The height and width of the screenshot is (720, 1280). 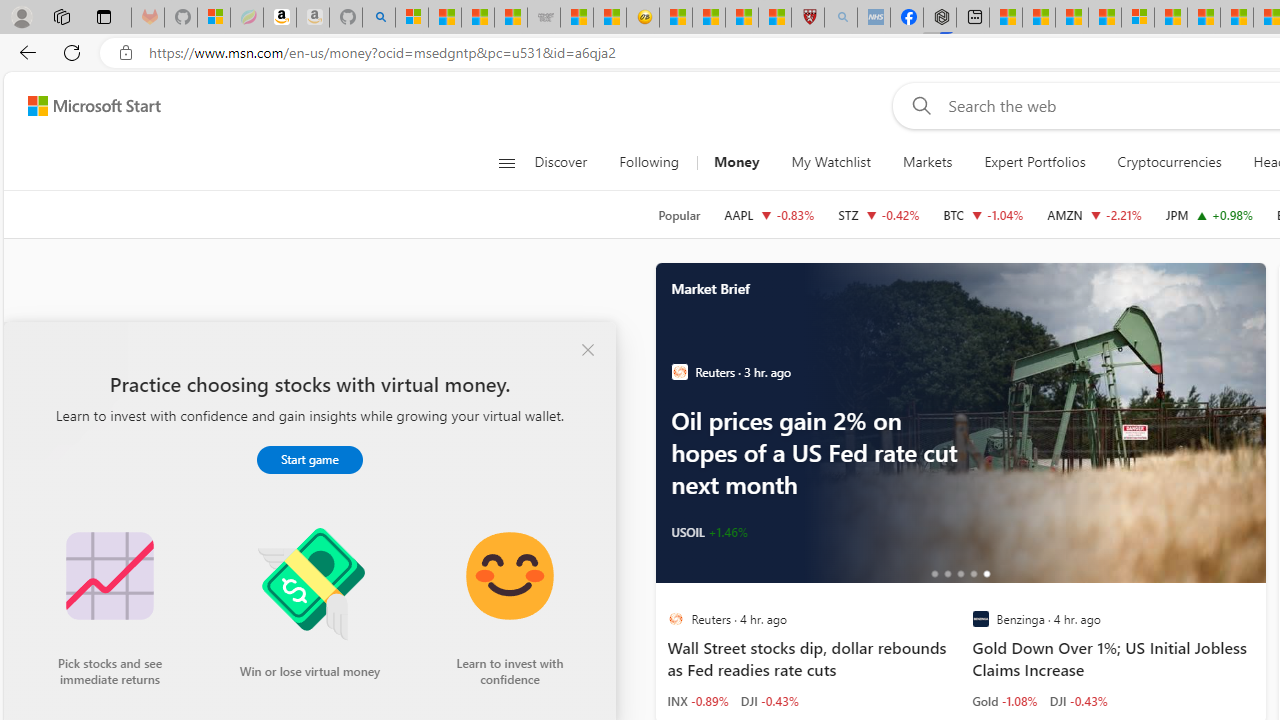 What do you see at coordinates (679, 215) in the screenshot?
I see `Popular` at bounding box center [679, 215].